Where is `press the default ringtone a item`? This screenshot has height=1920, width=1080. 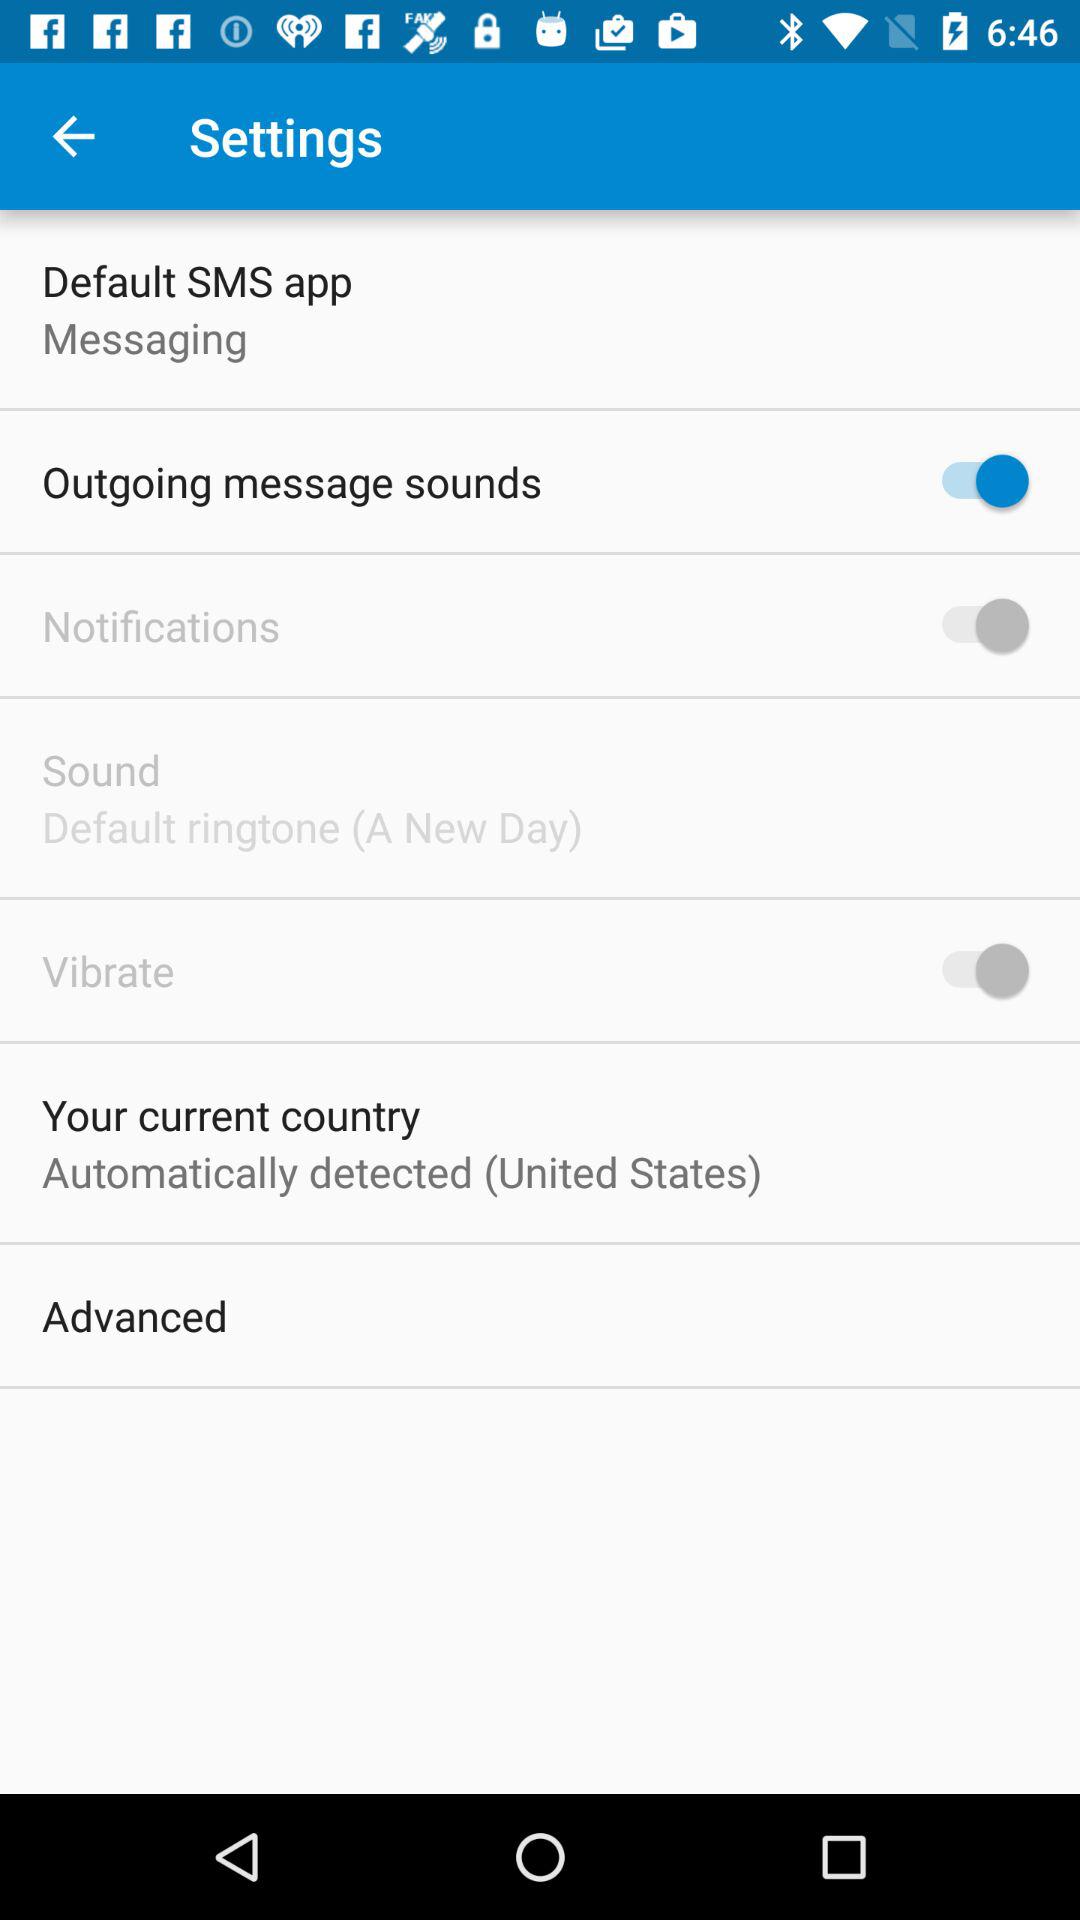
press the default ringtone a item is located at coordinates (312, 826).